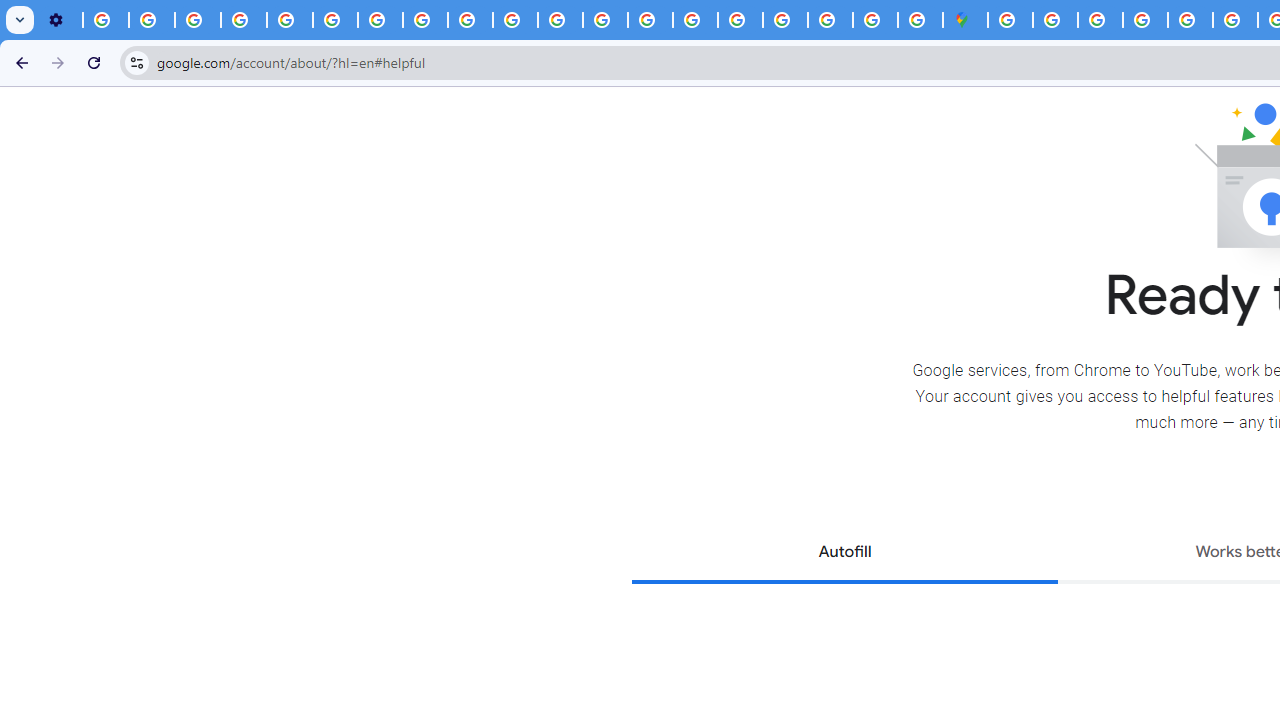 The height and width of the screenshot is (720, 1280). I want to click on Privacy Help Center - Policies Help, so click(1236, 20).